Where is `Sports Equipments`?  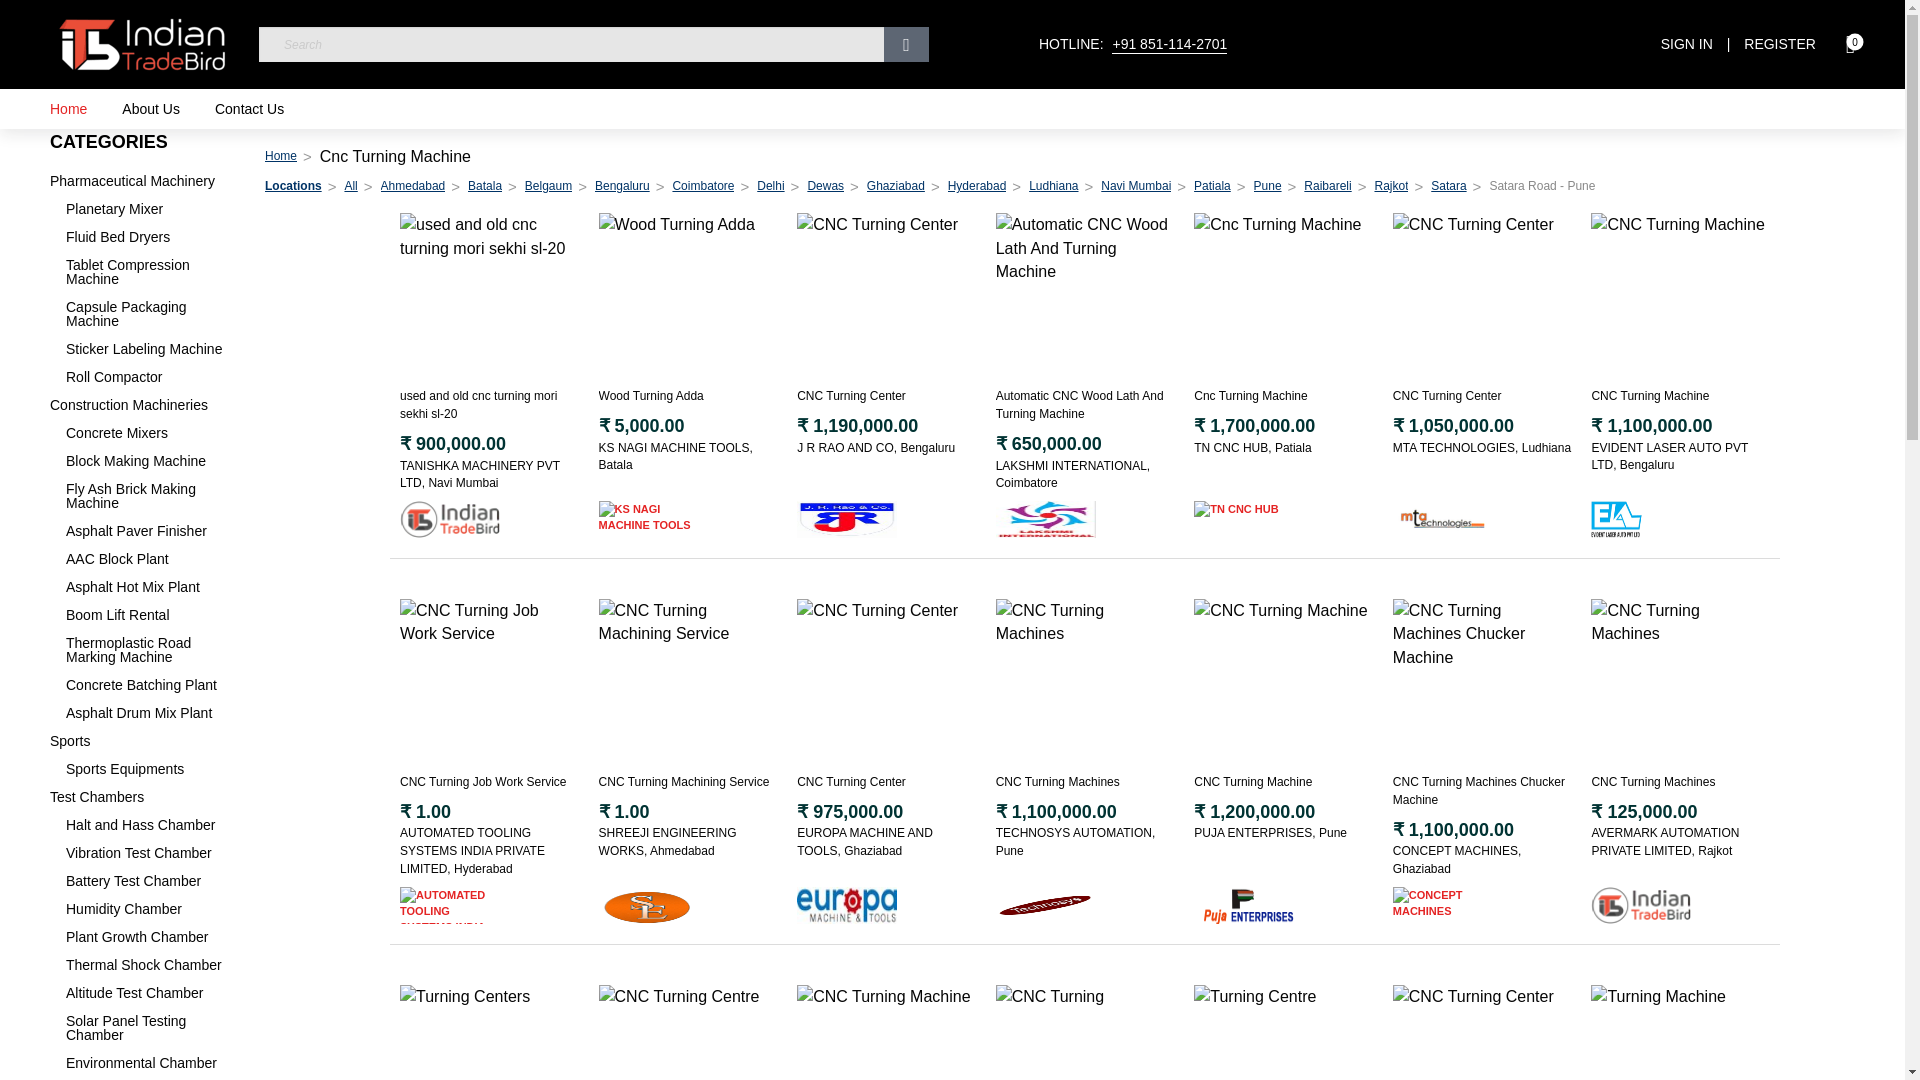
Sports Equipments is located at coordinates (150, 769).